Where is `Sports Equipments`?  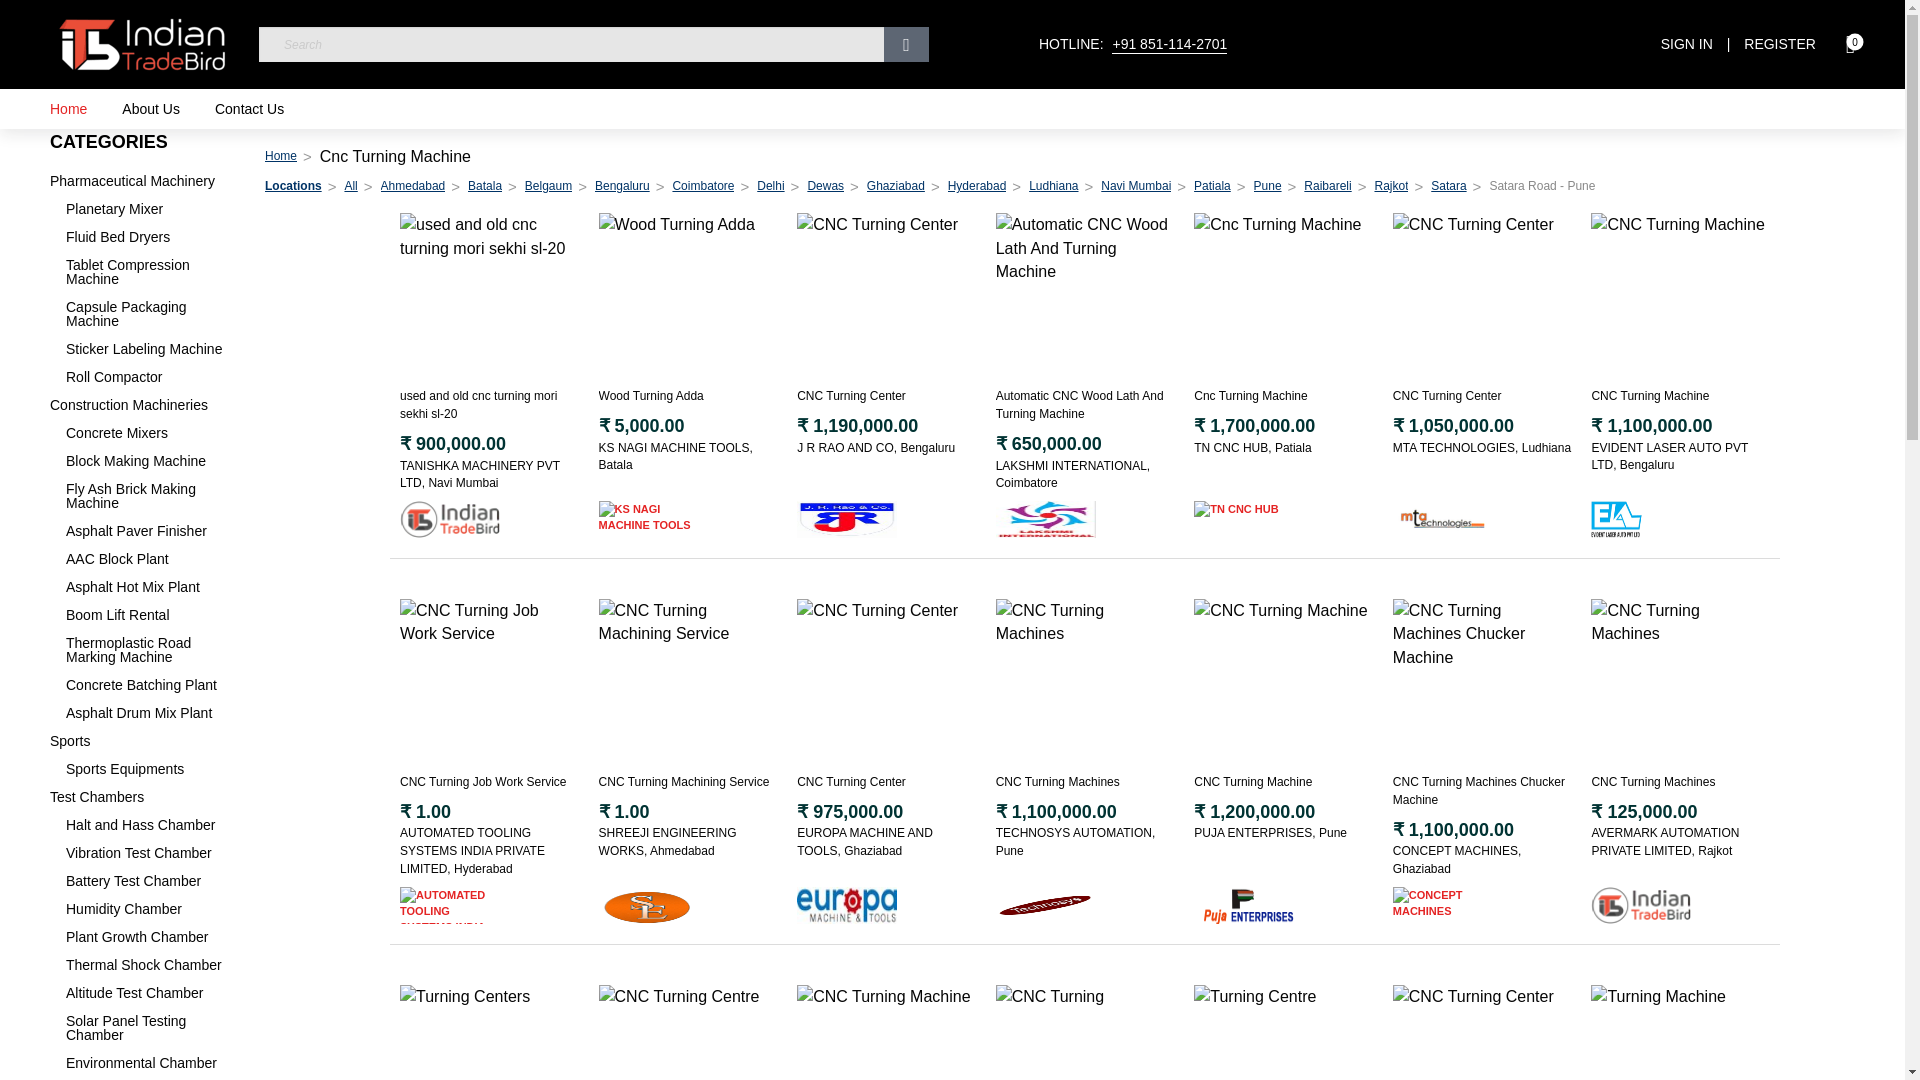
Sports Equipments is located at coordinates (150, 769).